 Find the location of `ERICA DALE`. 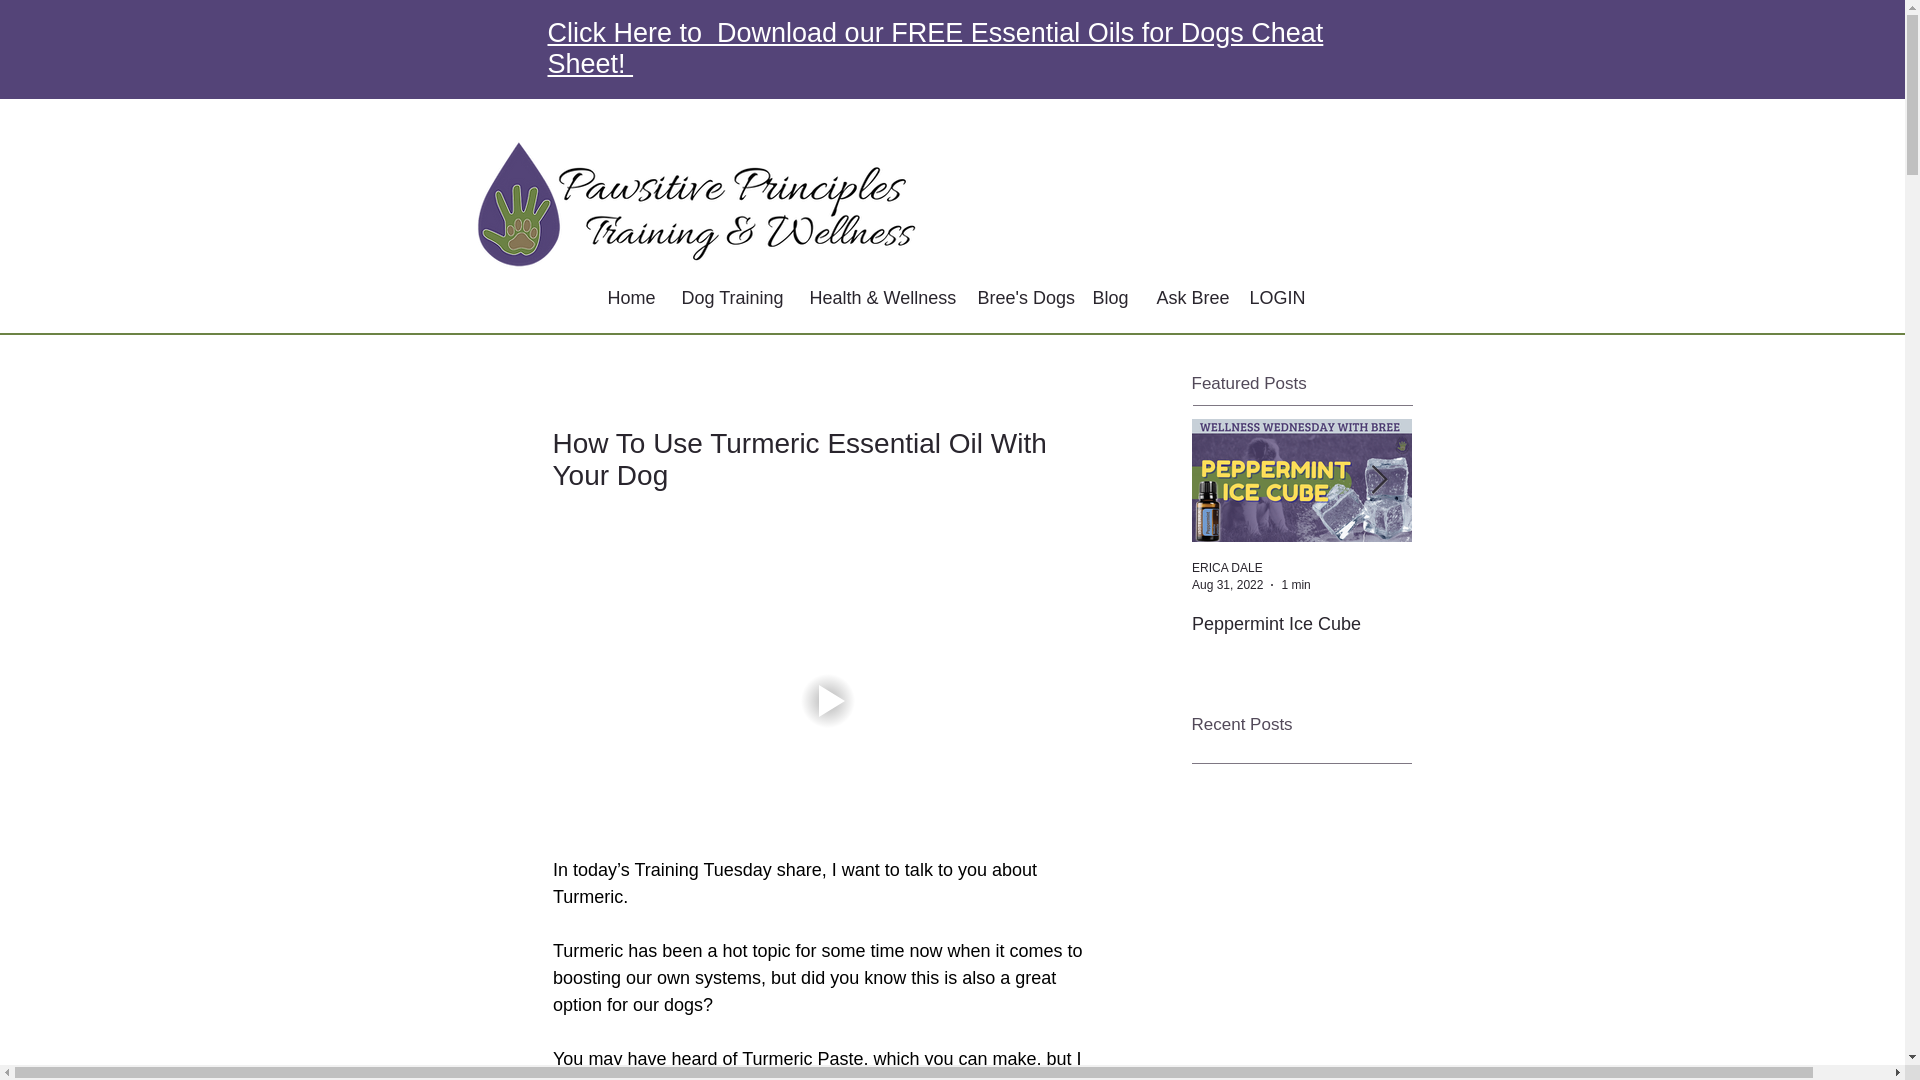

ERICA DALE is located at coordinates (1446, 567).